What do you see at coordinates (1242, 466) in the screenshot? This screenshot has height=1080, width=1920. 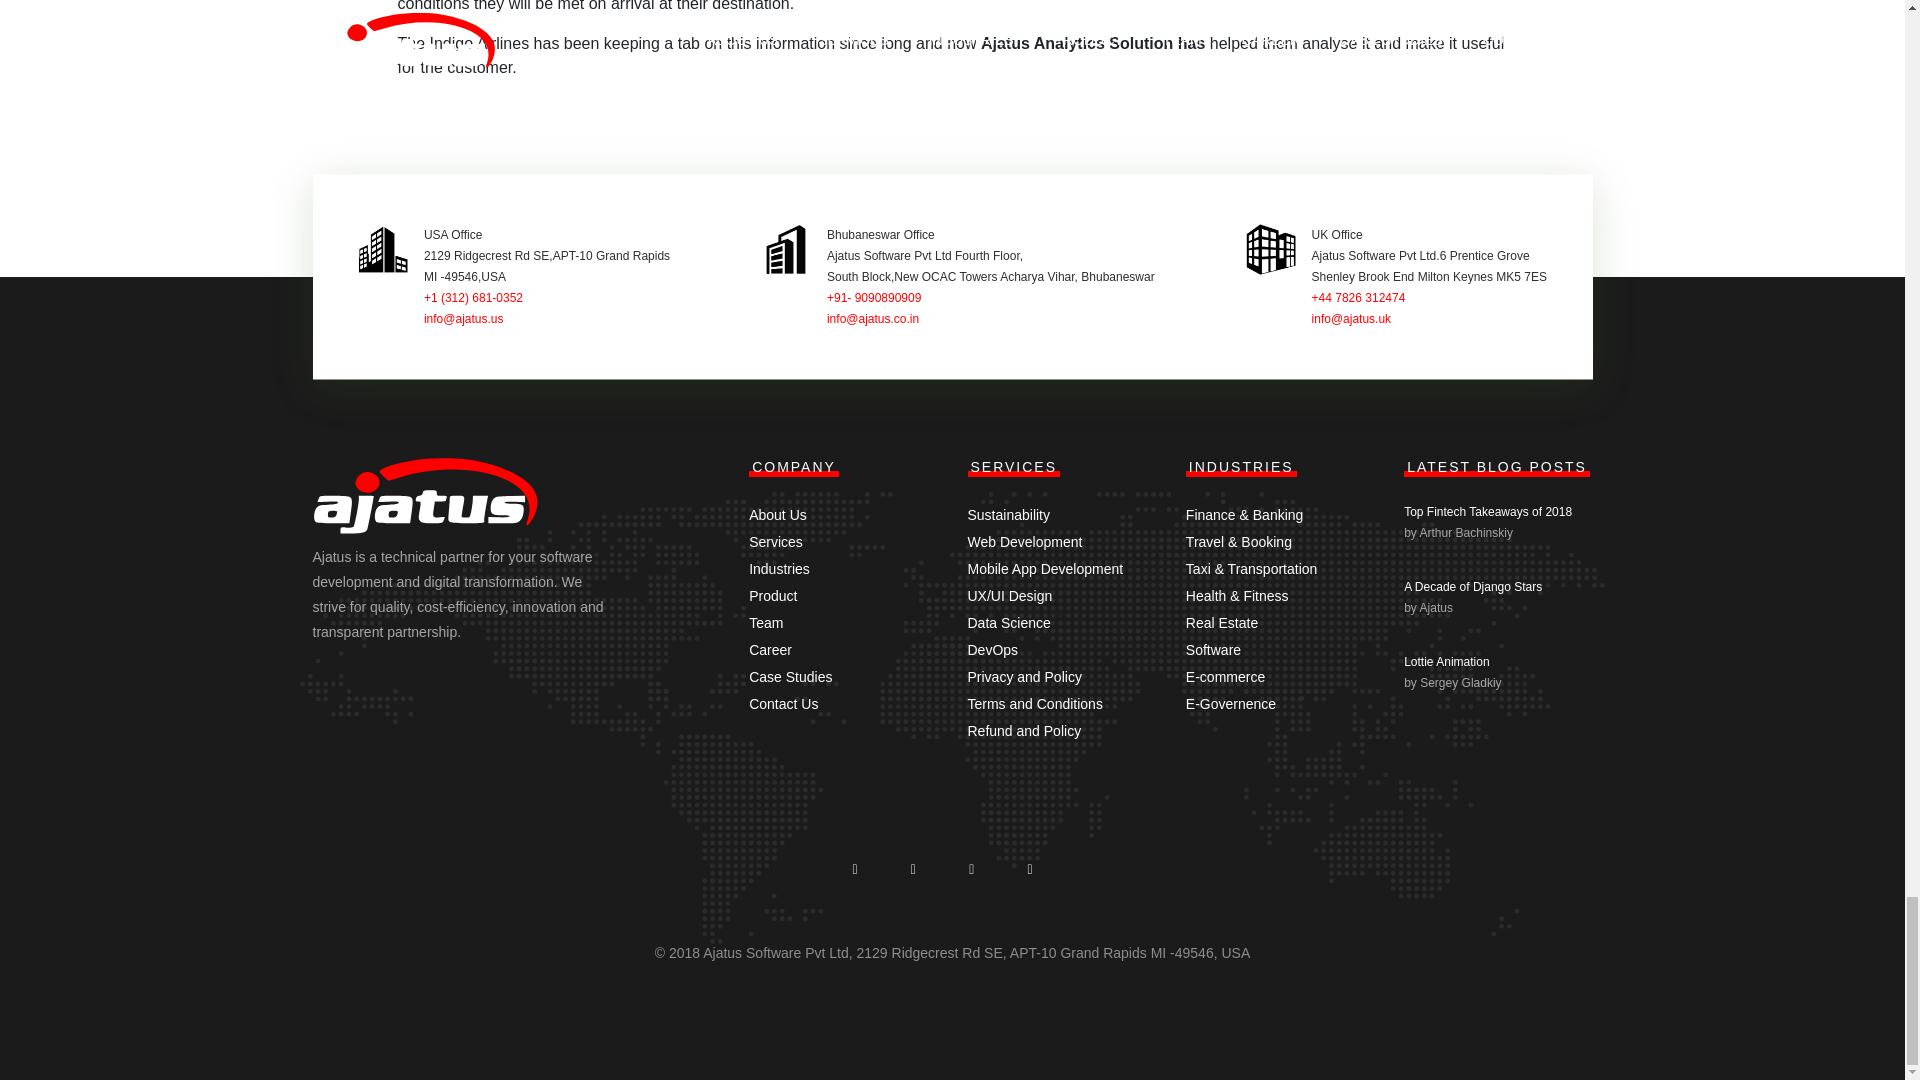 I see `INDUSTRIES` at bounding box center [1242, 466].